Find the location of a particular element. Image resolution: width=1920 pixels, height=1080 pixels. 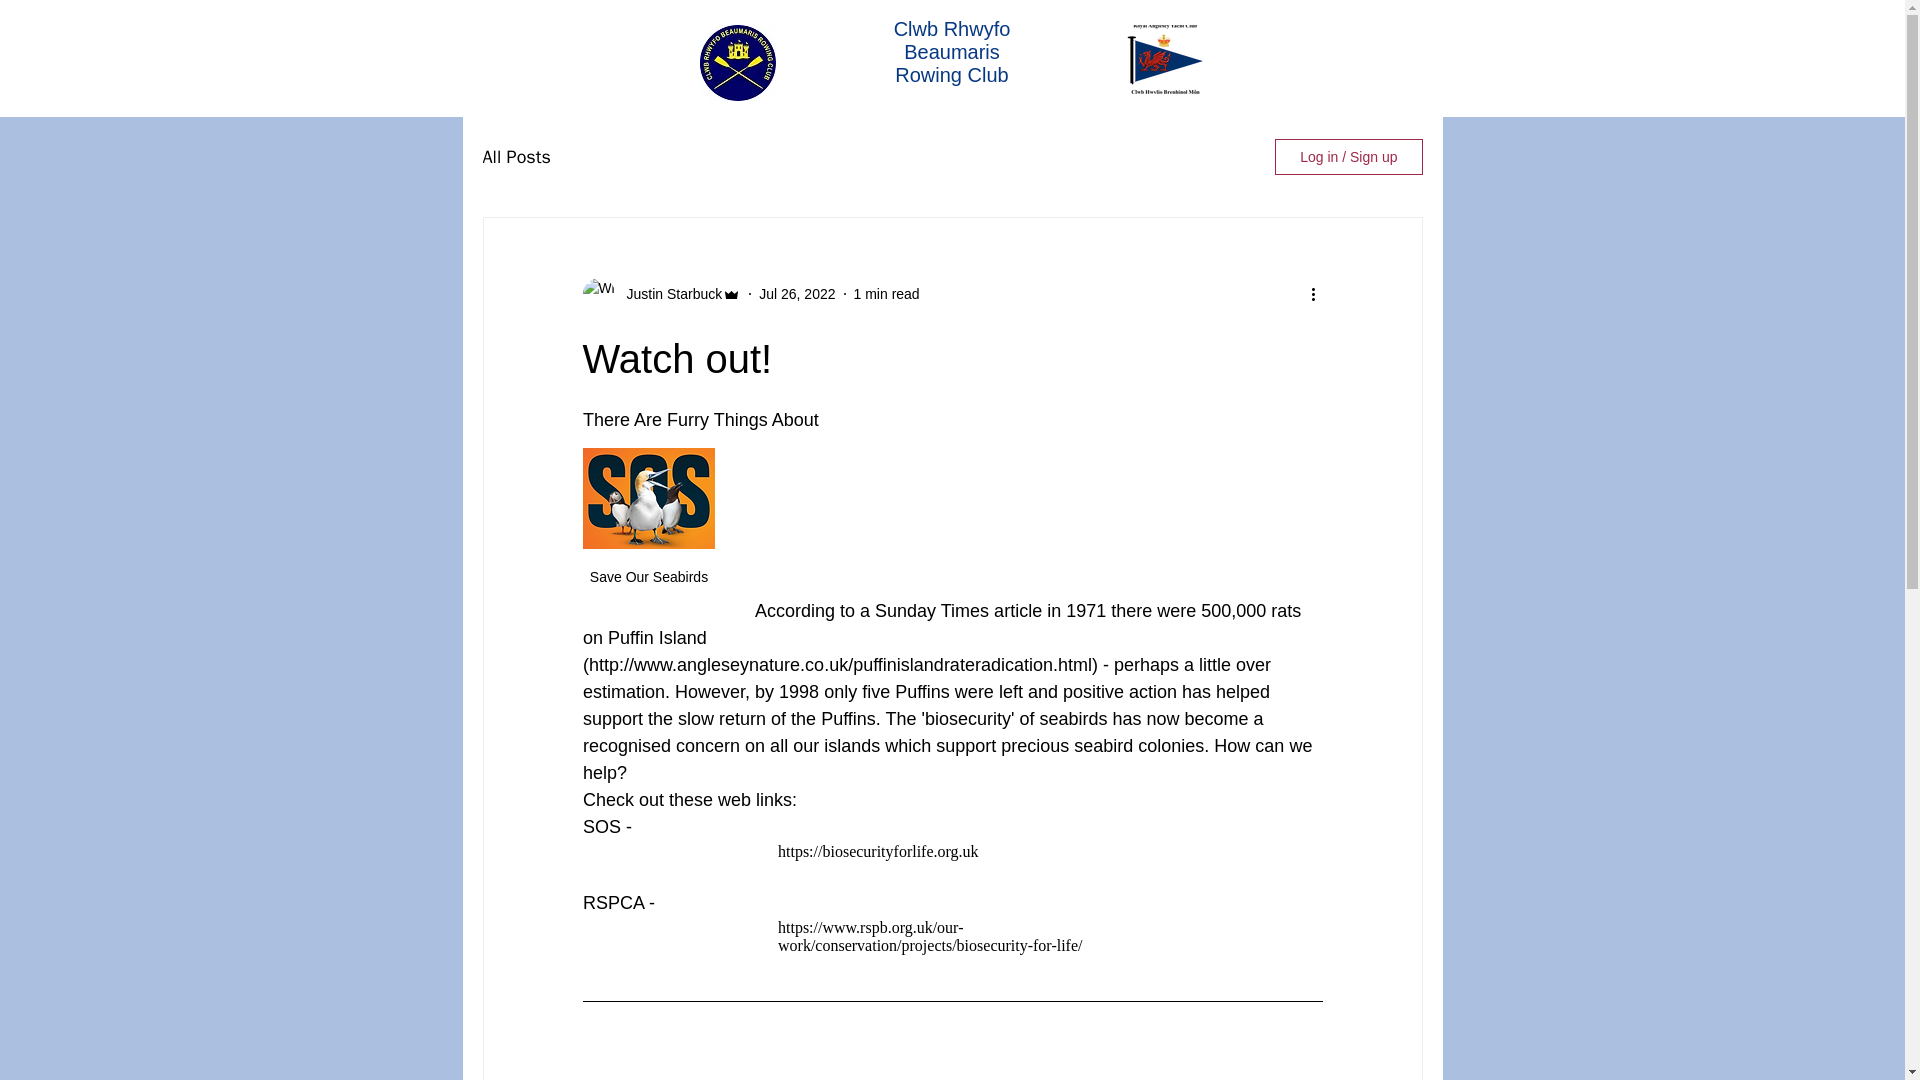

remote content is located at coordinates (952, 936).